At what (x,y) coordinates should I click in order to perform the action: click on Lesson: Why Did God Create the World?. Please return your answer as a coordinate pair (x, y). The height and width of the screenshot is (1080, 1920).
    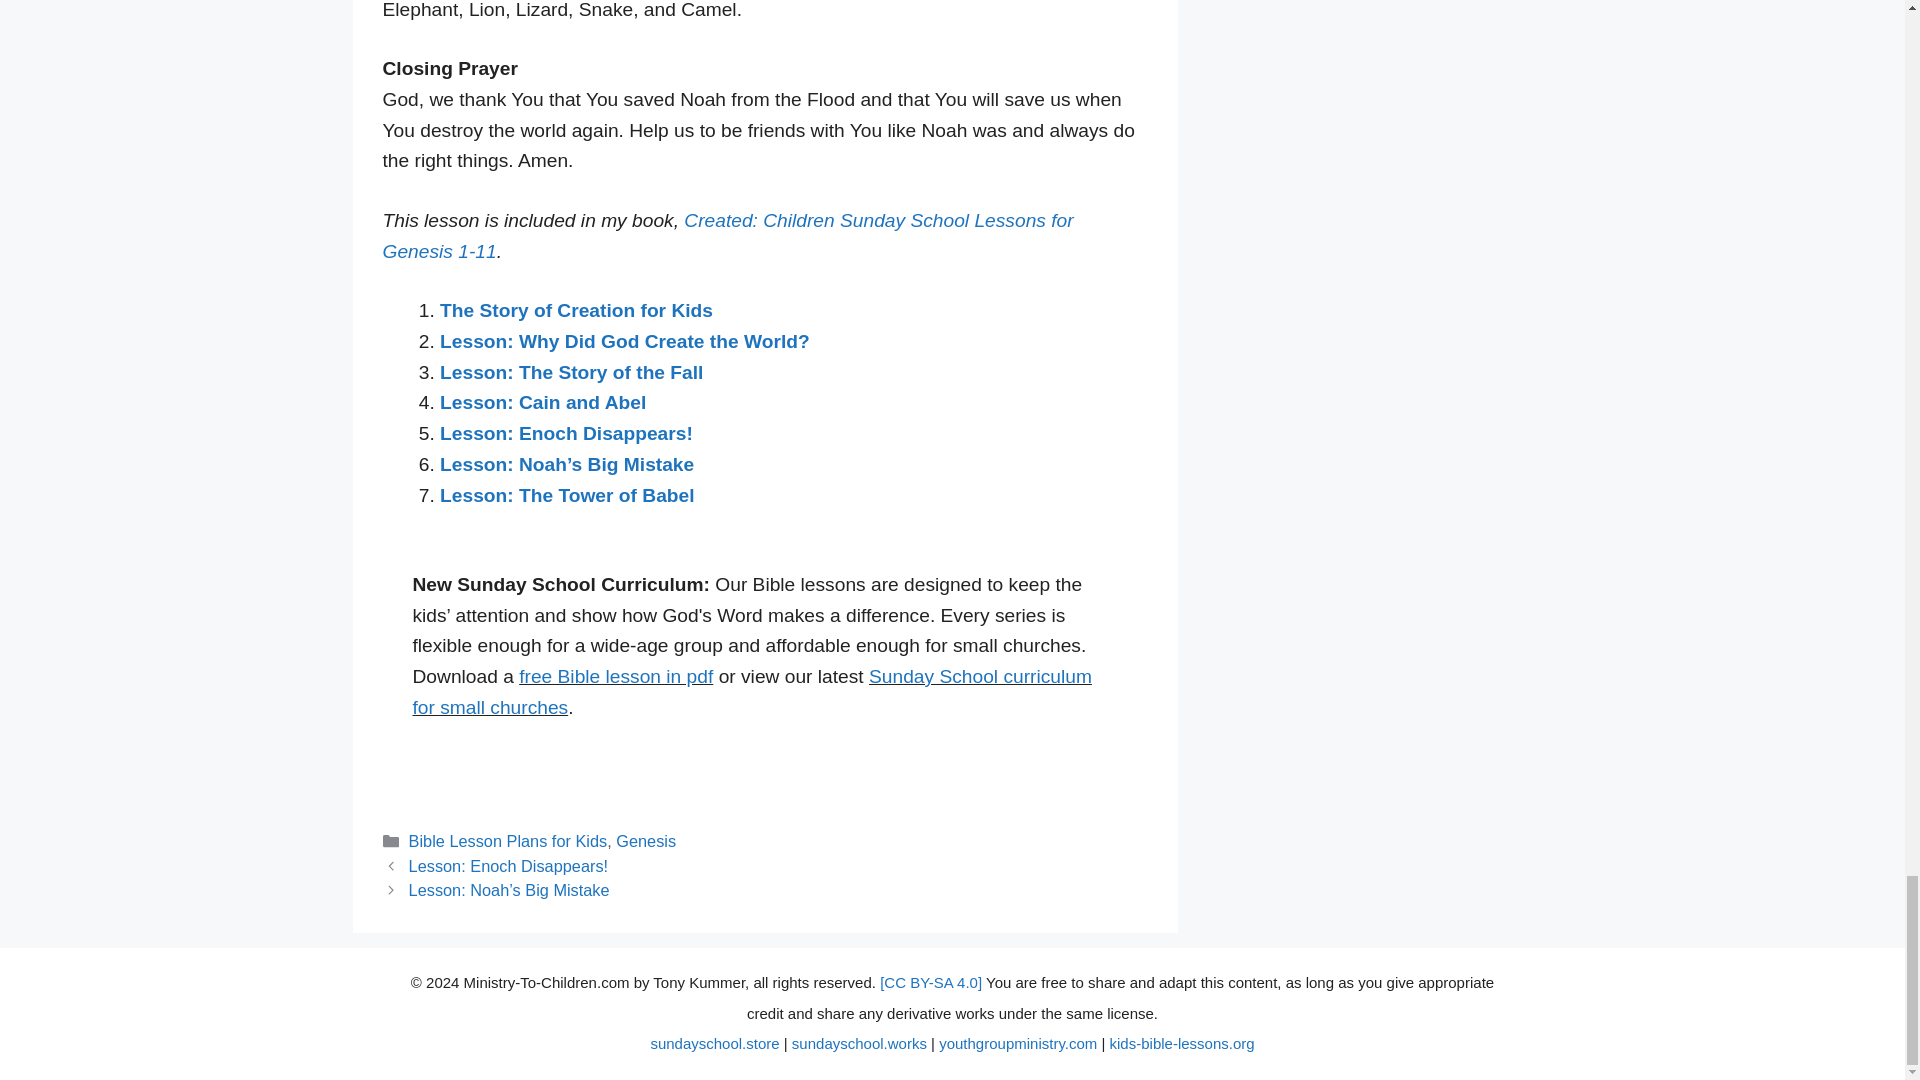
    Looking at the image, I should click on (624, 341).